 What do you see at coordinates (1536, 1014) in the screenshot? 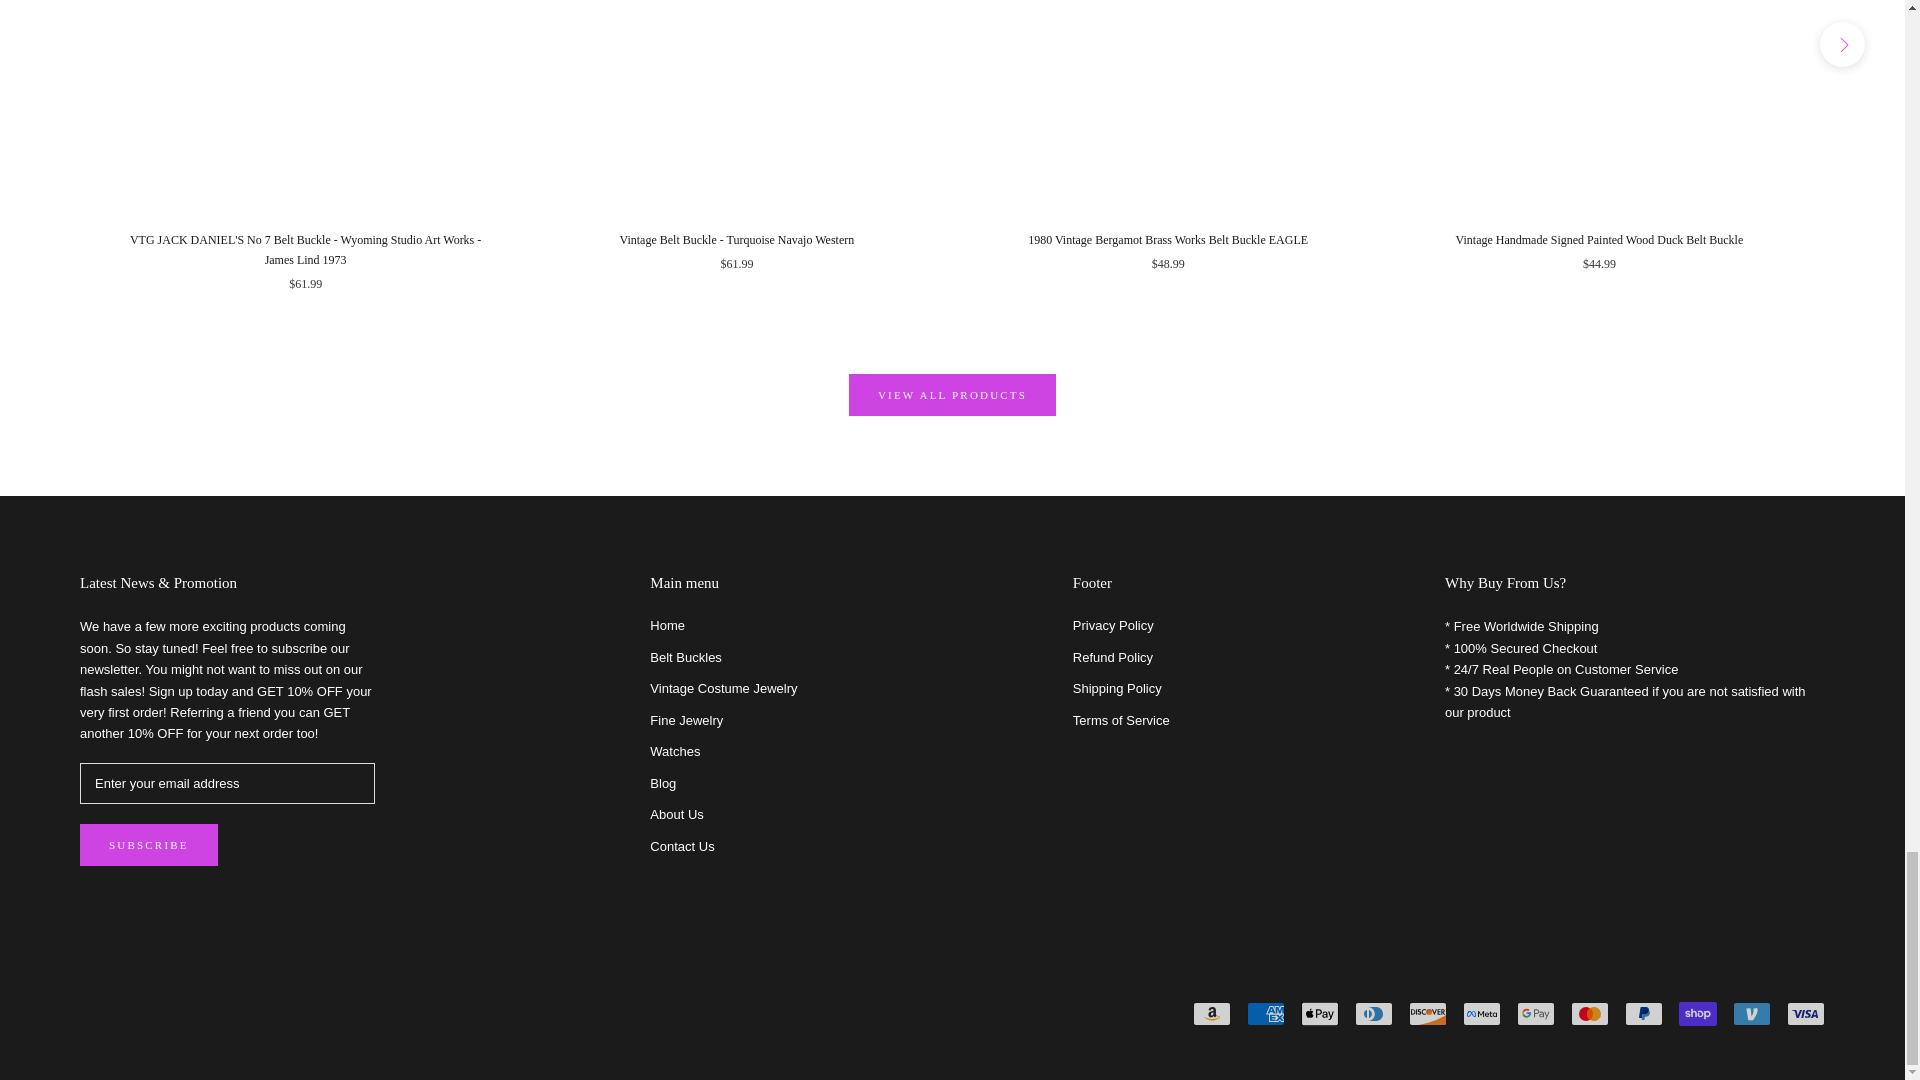
I see `Google Pay` at bounding box center [1536, 1014].